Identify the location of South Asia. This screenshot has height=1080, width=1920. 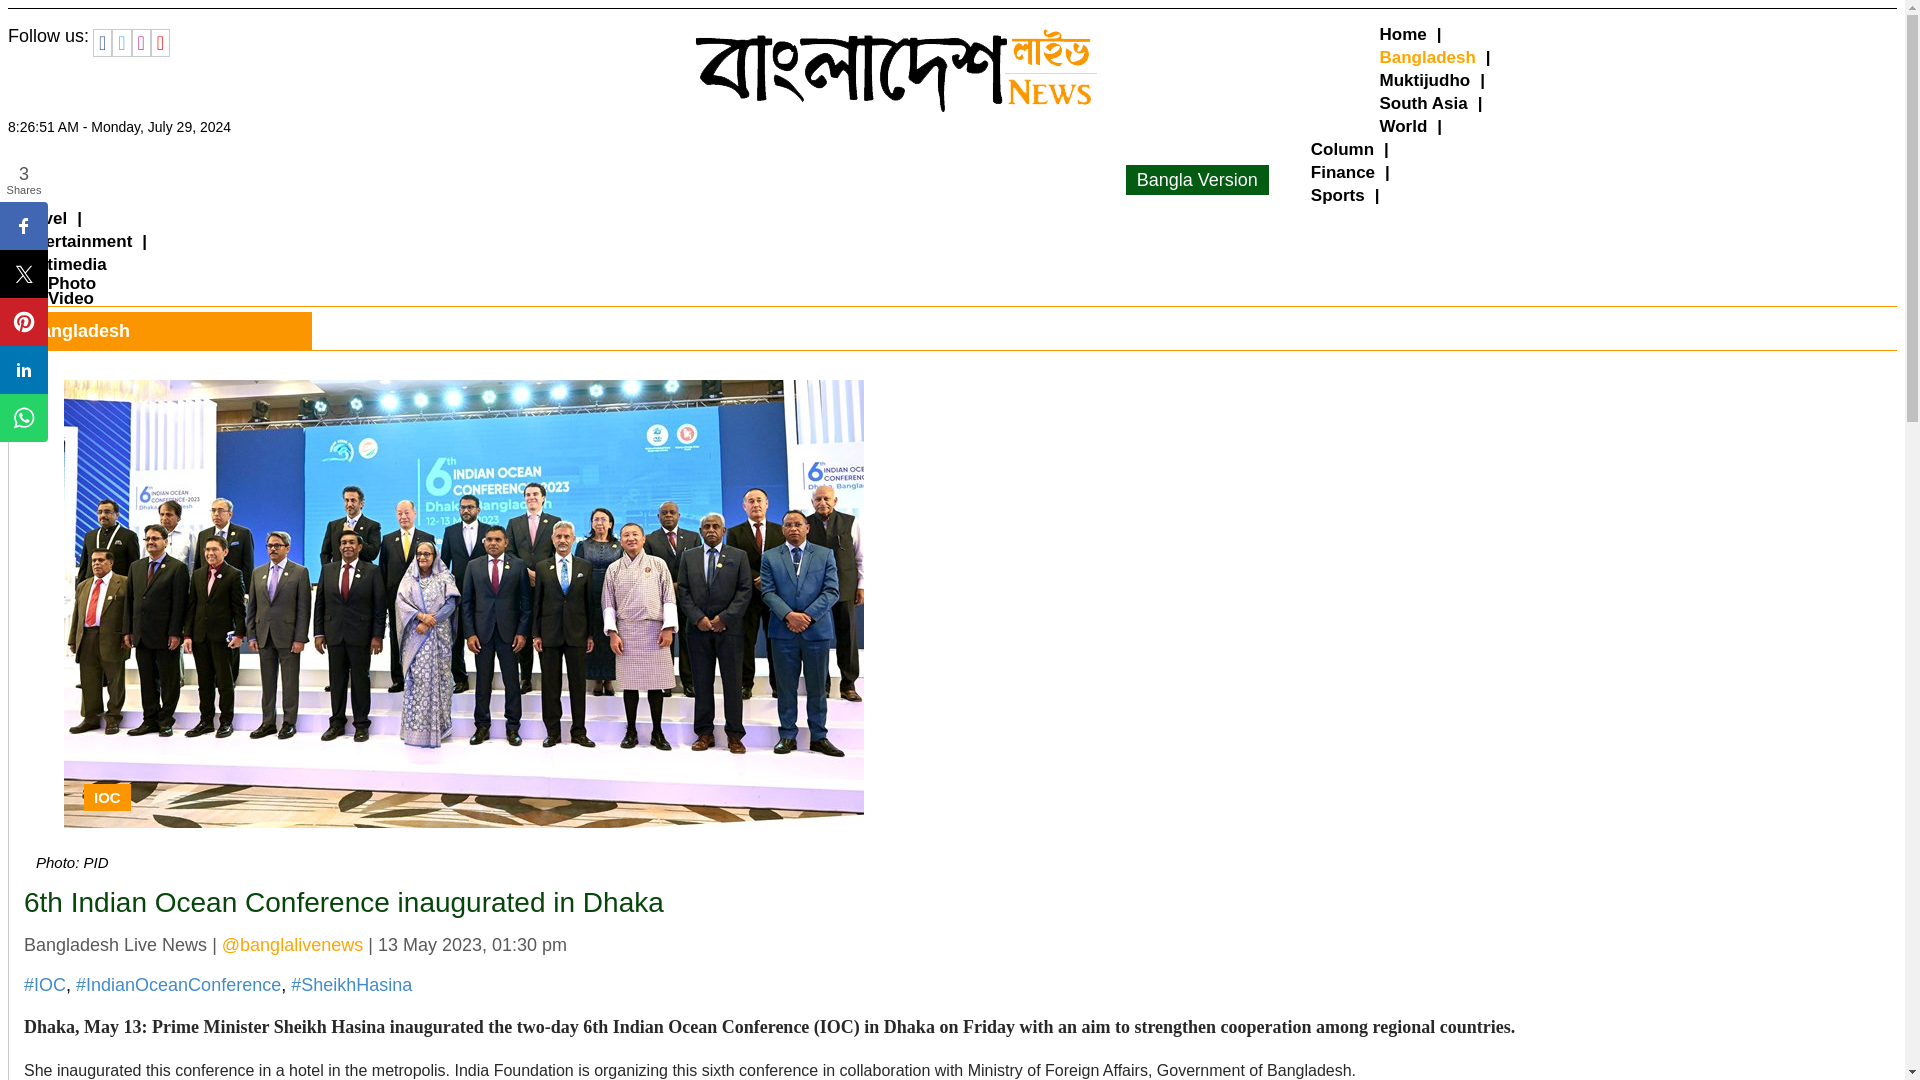
(1424, 102).